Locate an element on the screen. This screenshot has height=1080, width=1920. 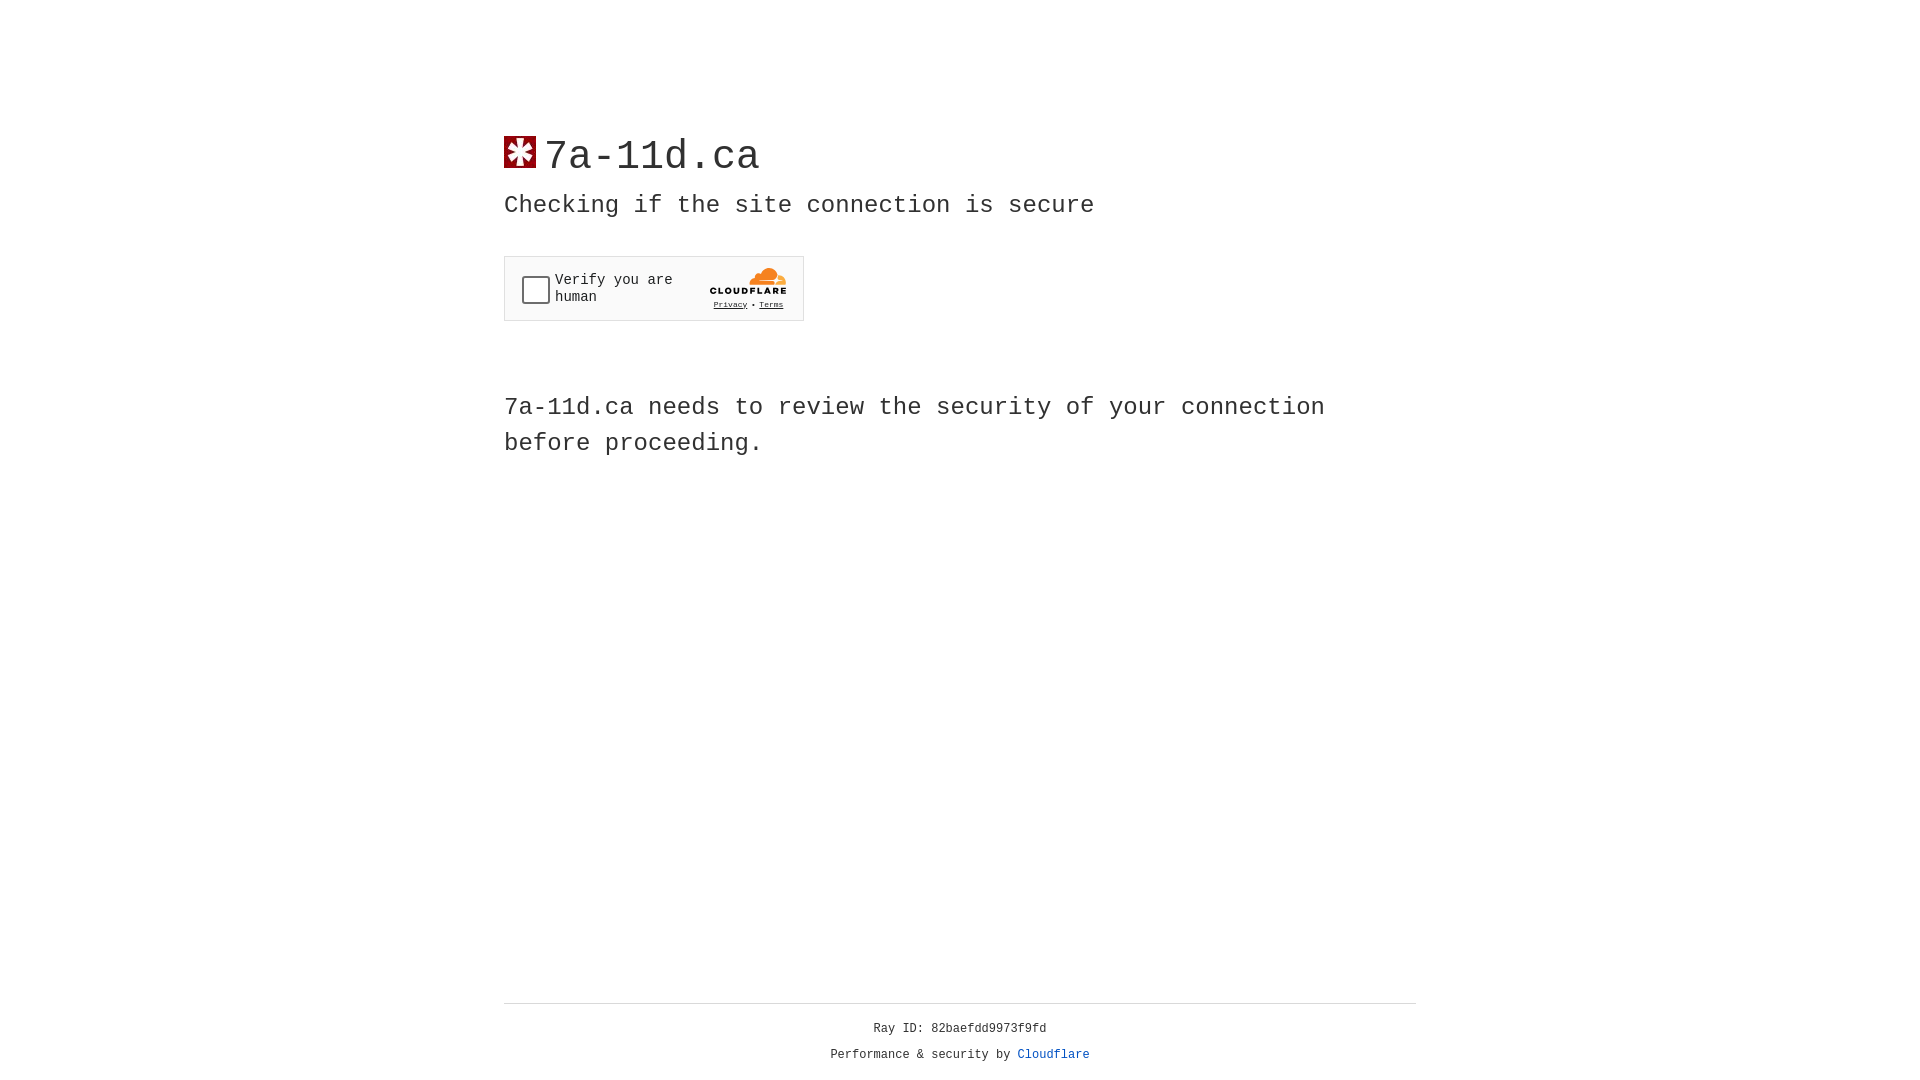
Widget containing a Cloudflare security challenge is located at coordinates (654, 288).